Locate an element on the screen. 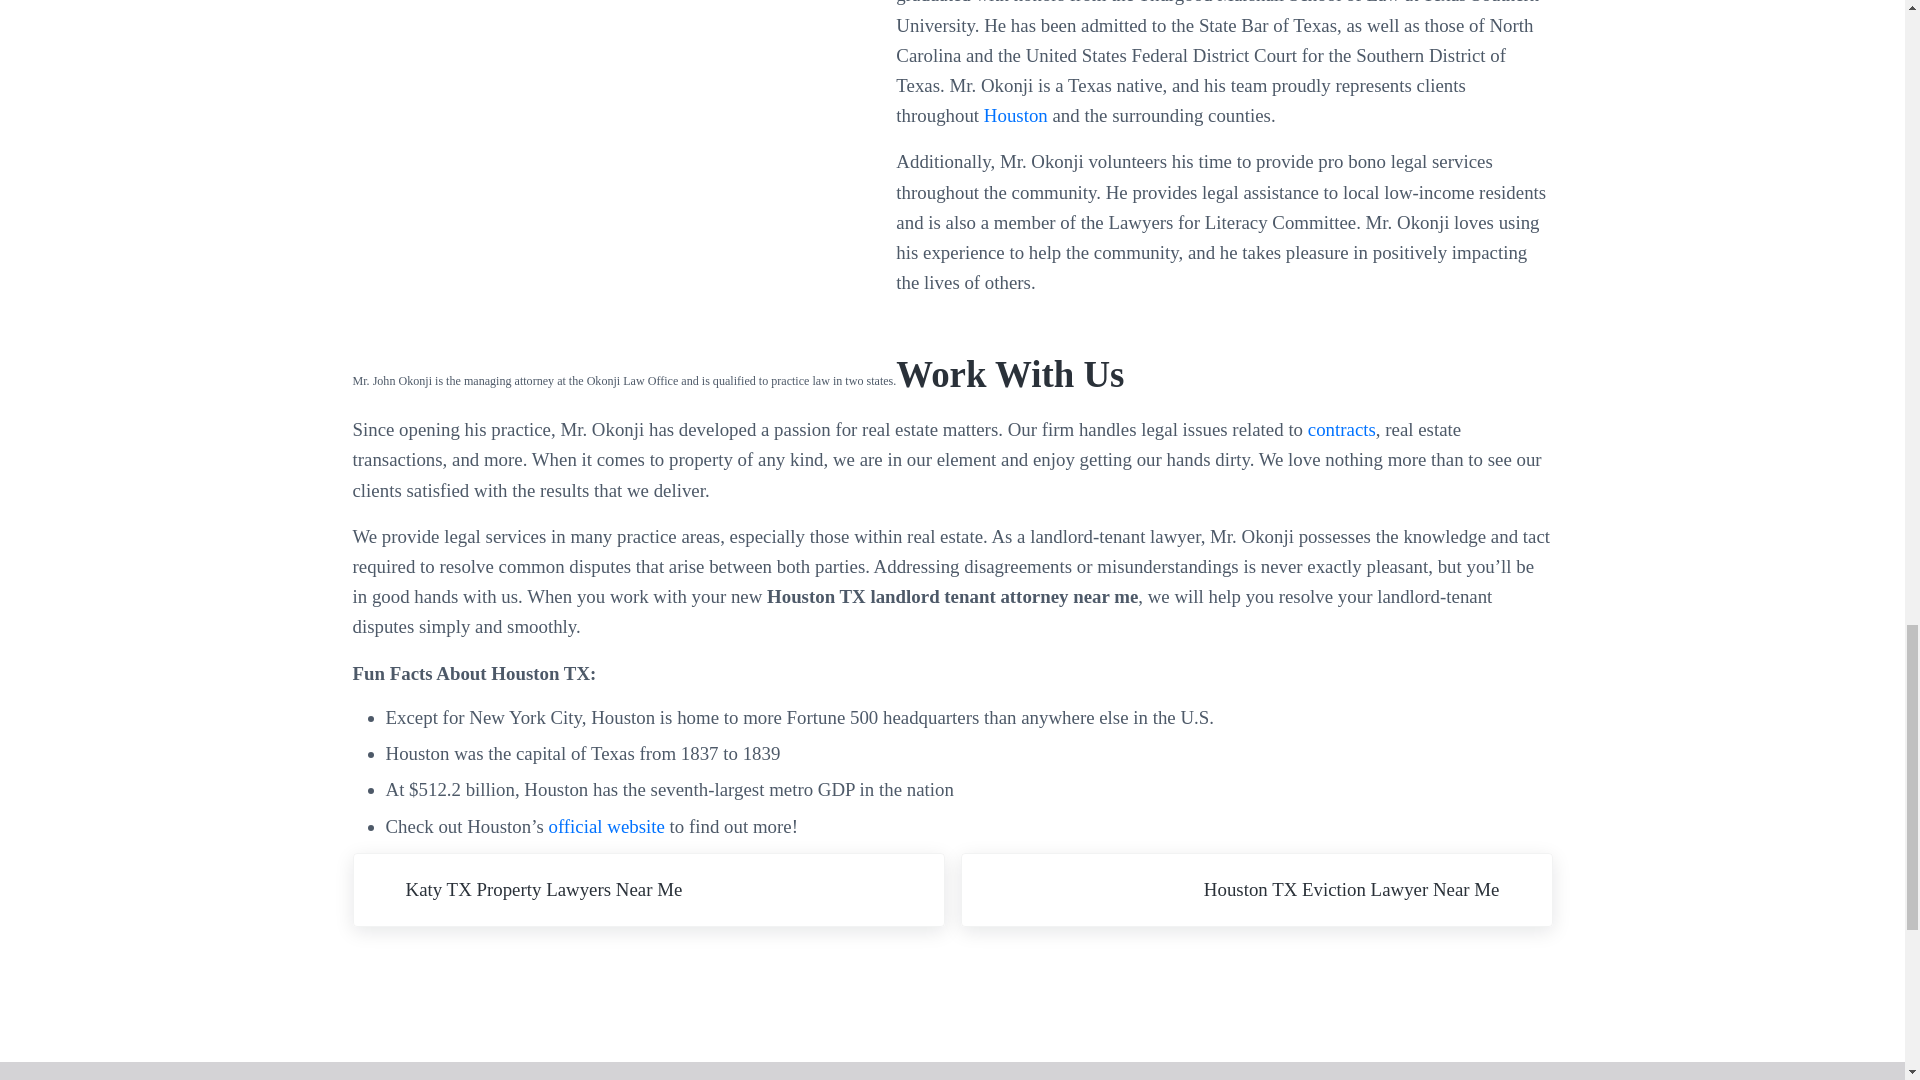 The width and height of the screenshot is (1920, 1080). contracts is located at coordinates (1342, 429).